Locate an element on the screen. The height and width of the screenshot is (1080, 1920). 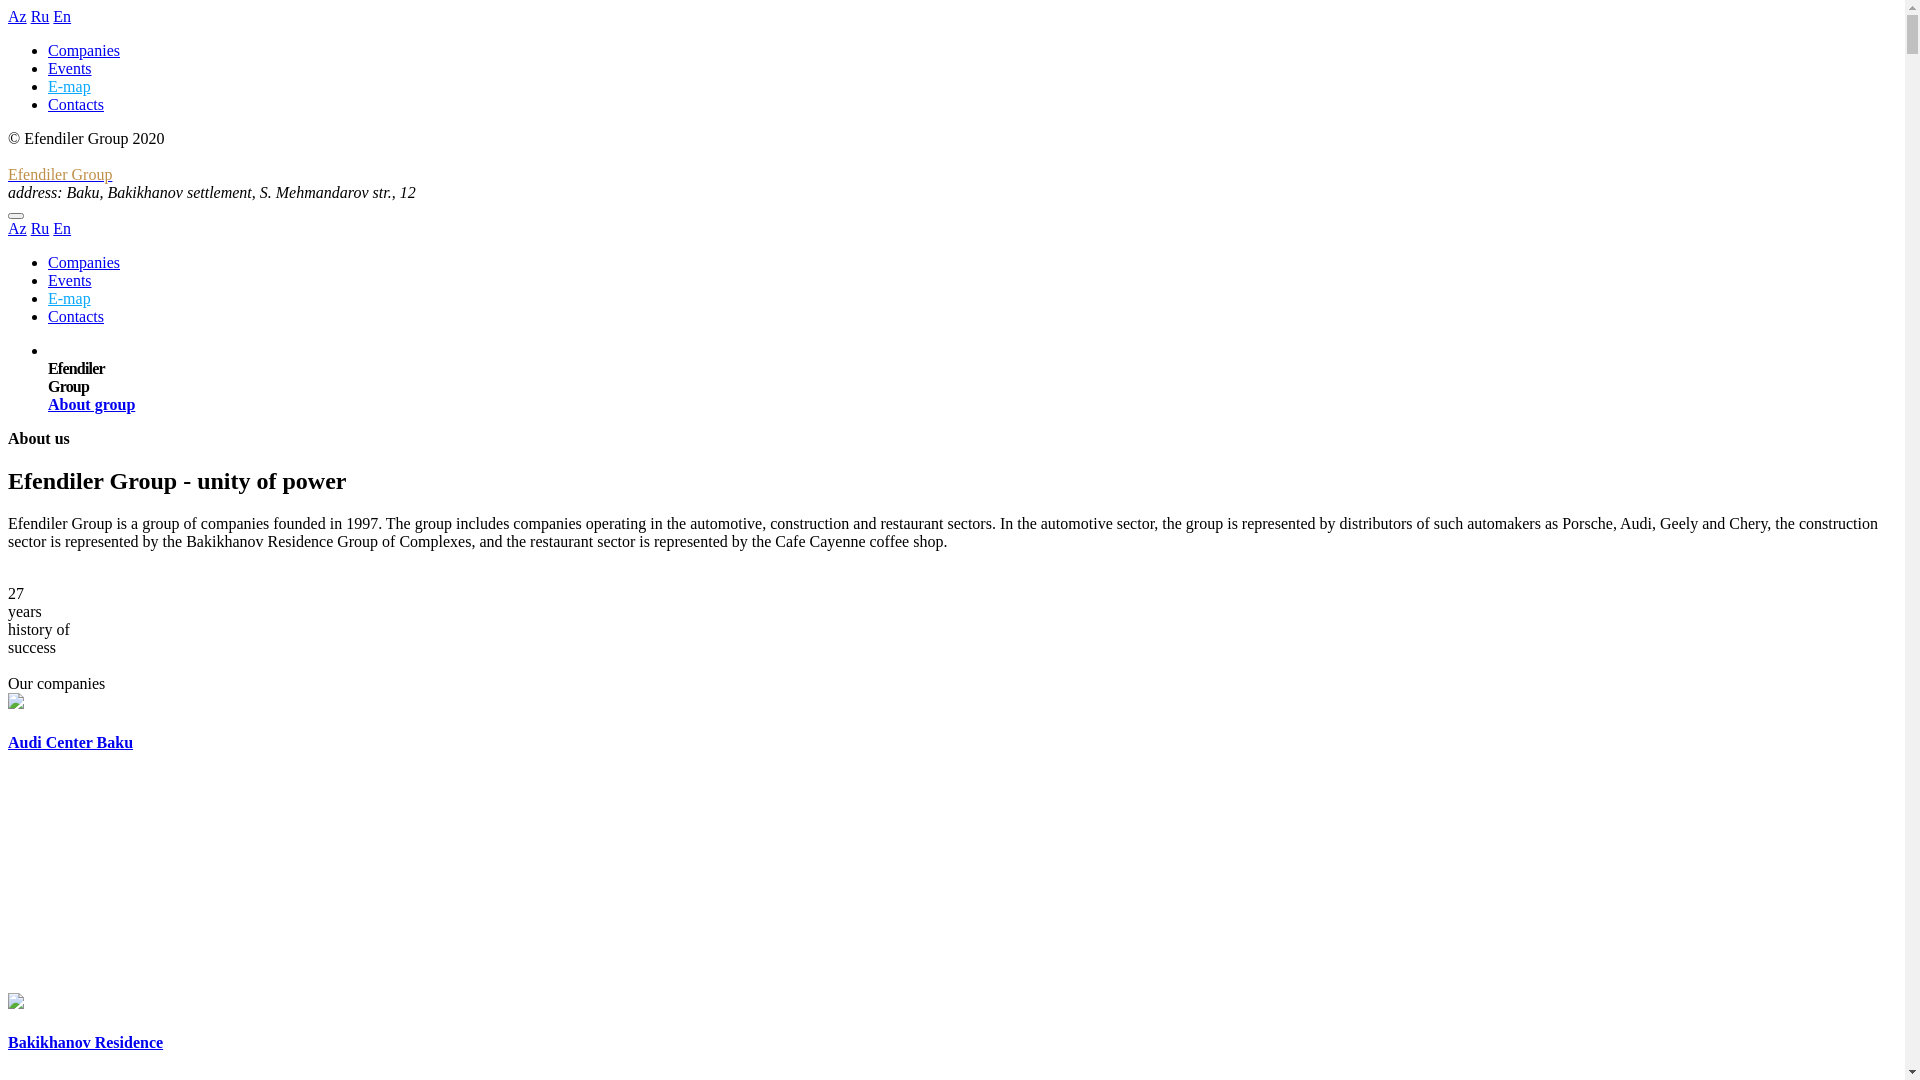
Companies is located at coordinates (84, 262).